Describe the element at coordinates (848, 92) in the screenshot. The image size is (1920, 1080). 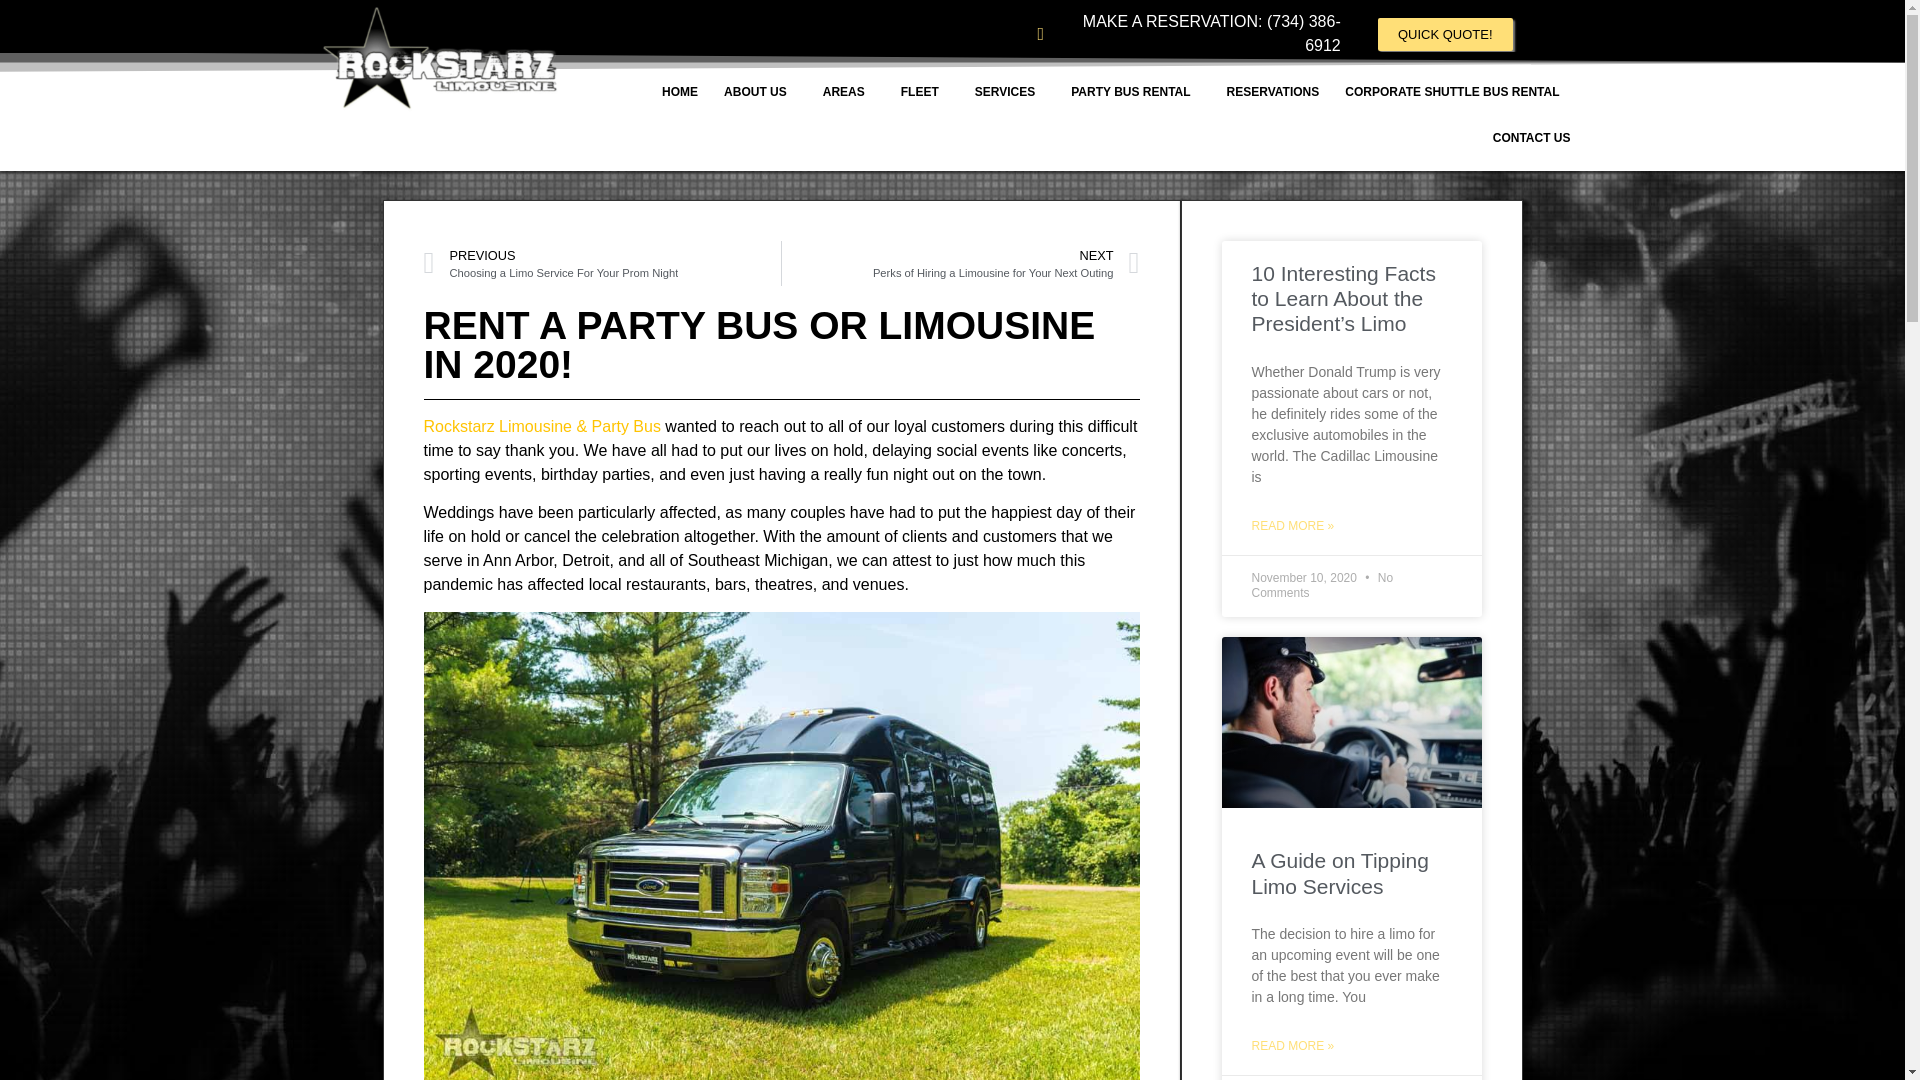
I see `Areas` at that location.